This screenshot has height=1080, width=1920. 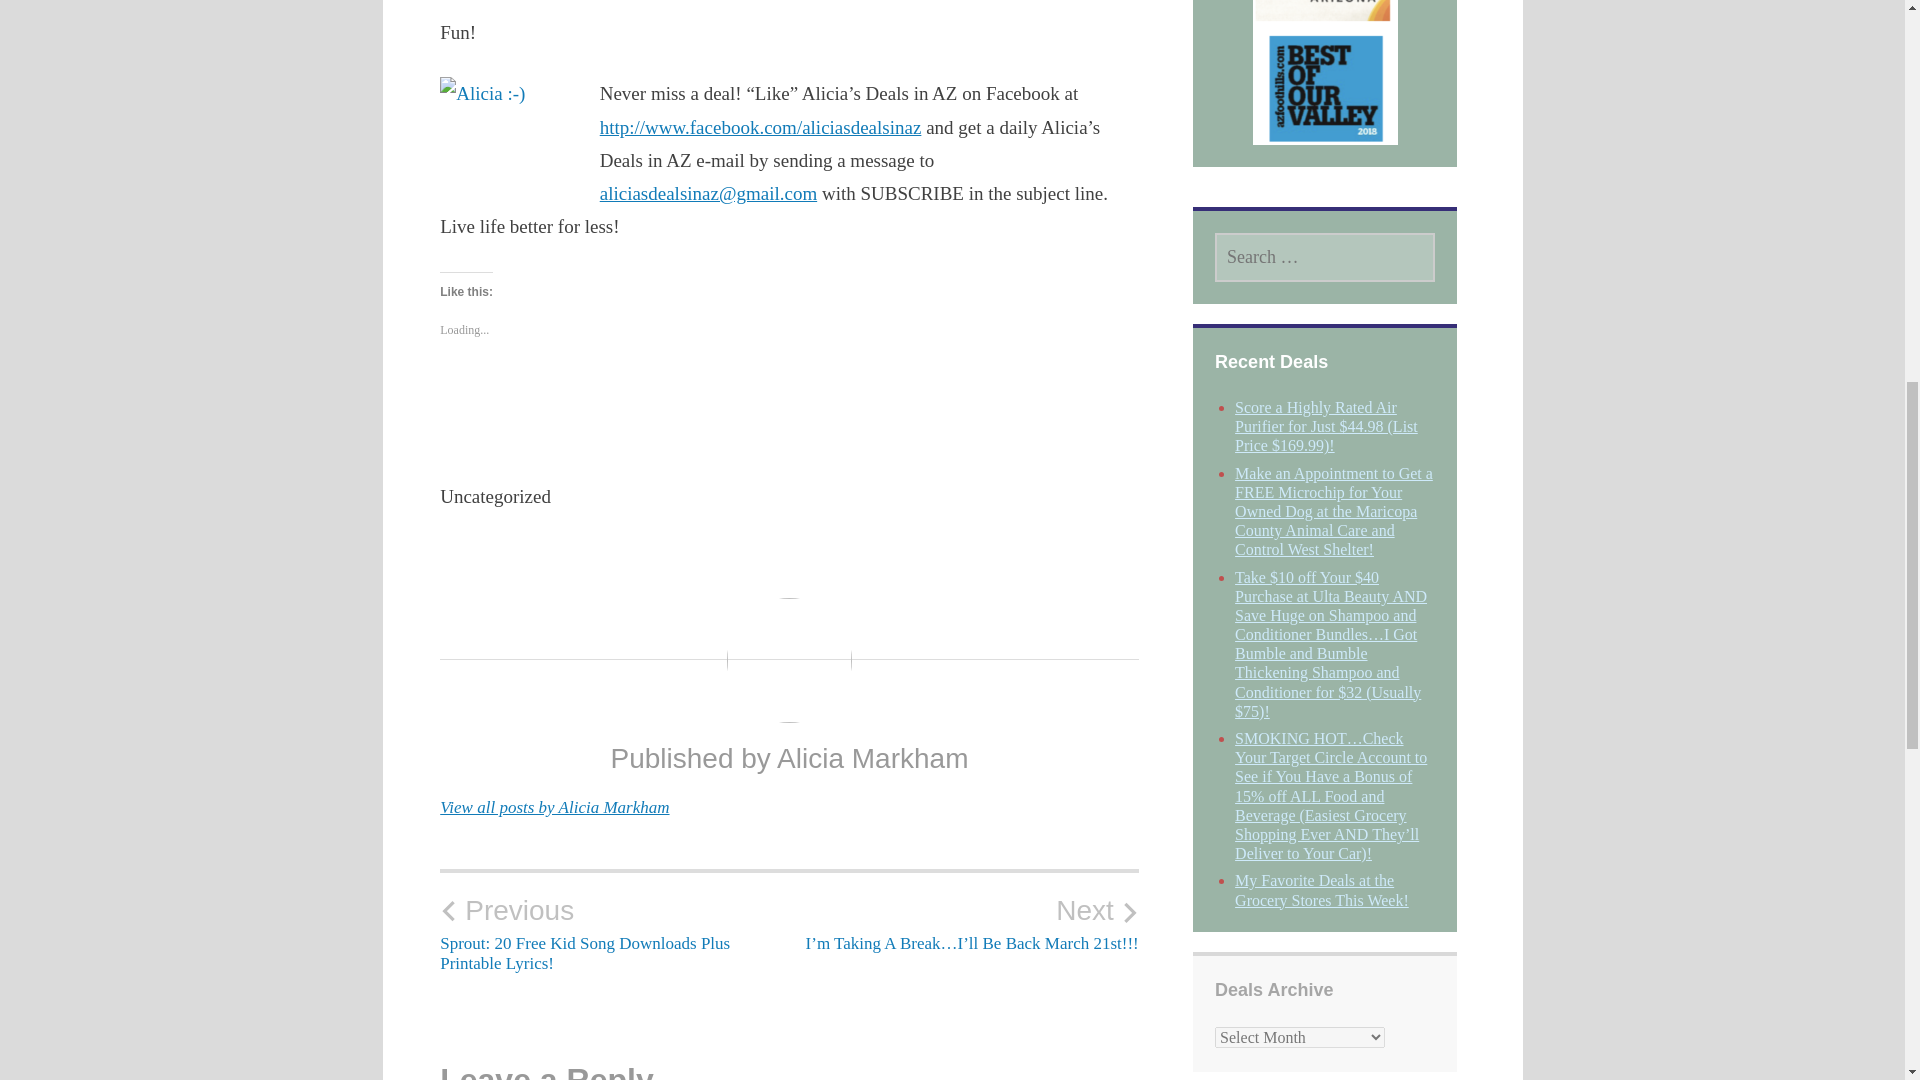 What do you see at coordinates (554, 807) in the screenshot?
I see `View all posts by Alicia Markham` at bounding box center [554, 807].